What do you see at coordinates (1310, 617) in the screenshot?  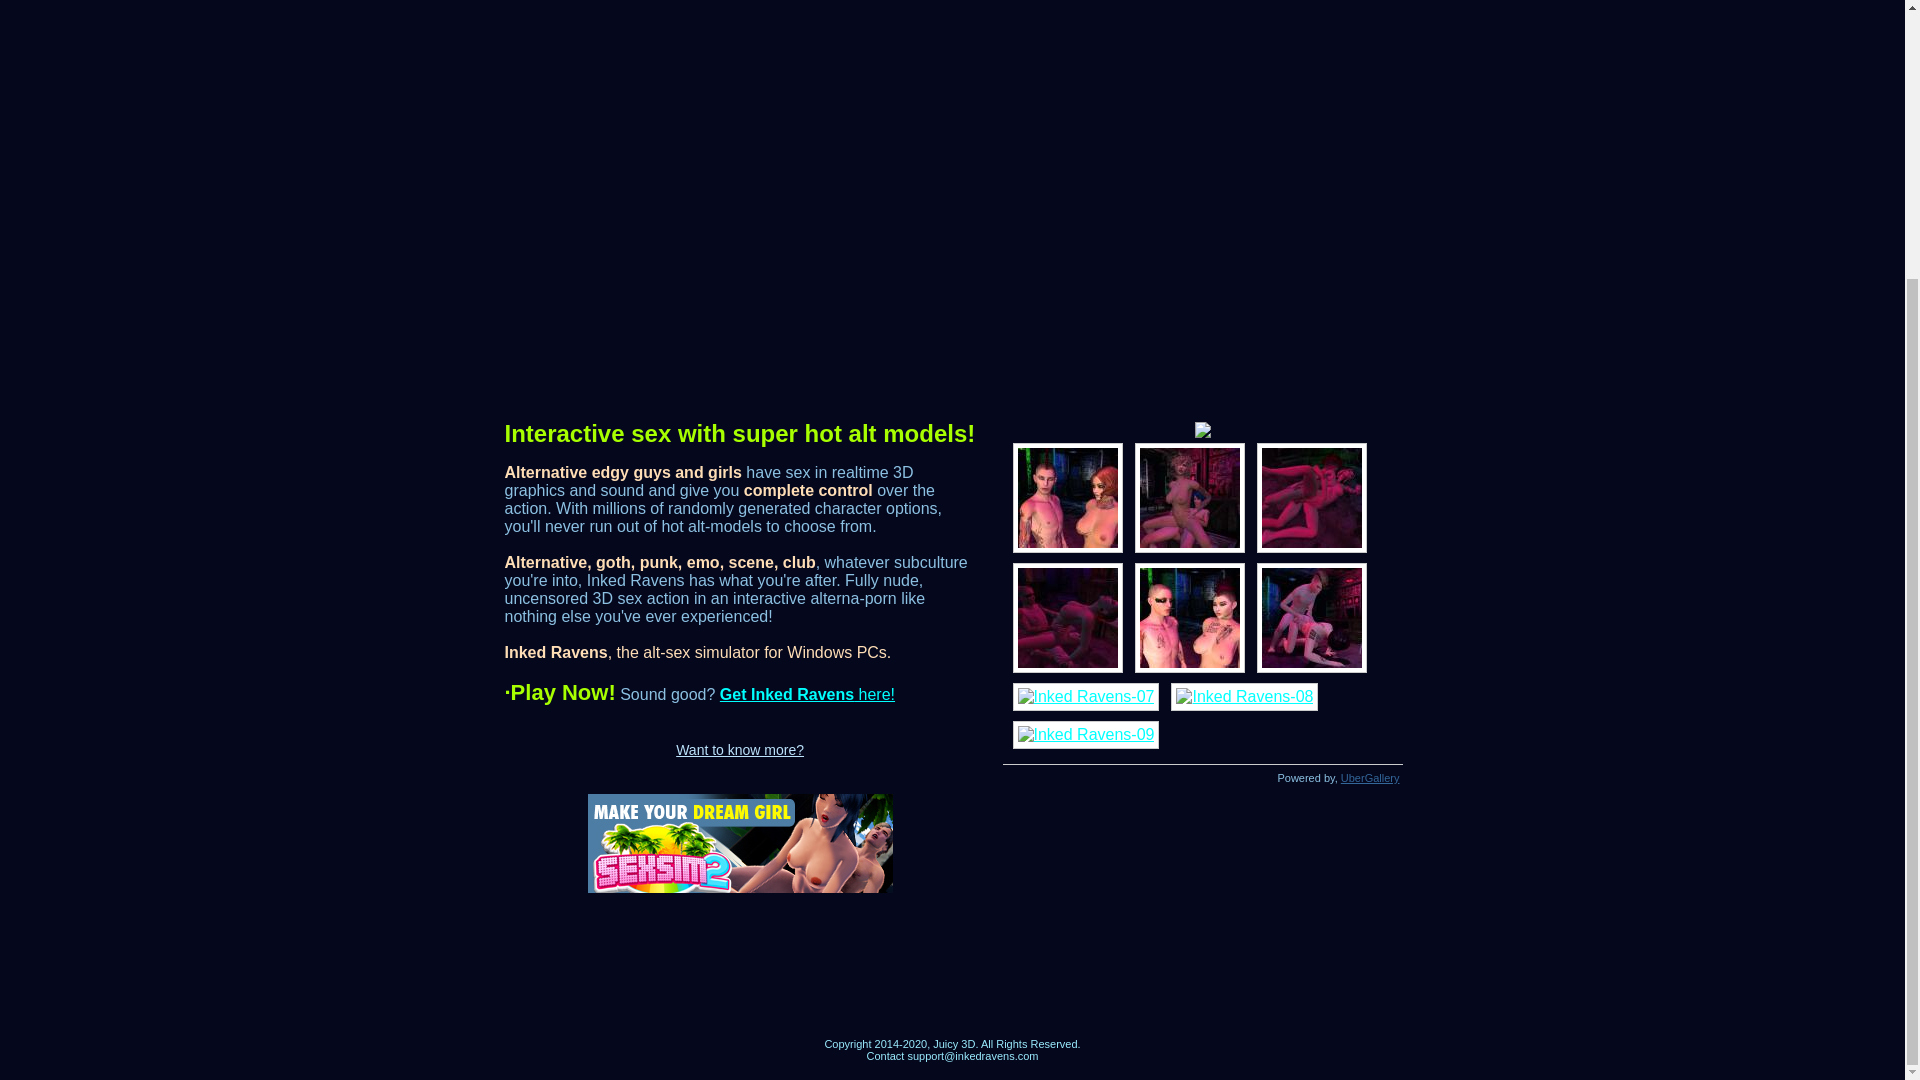 I see `Inked Ravens-06` at bounding box center [1310, 617].